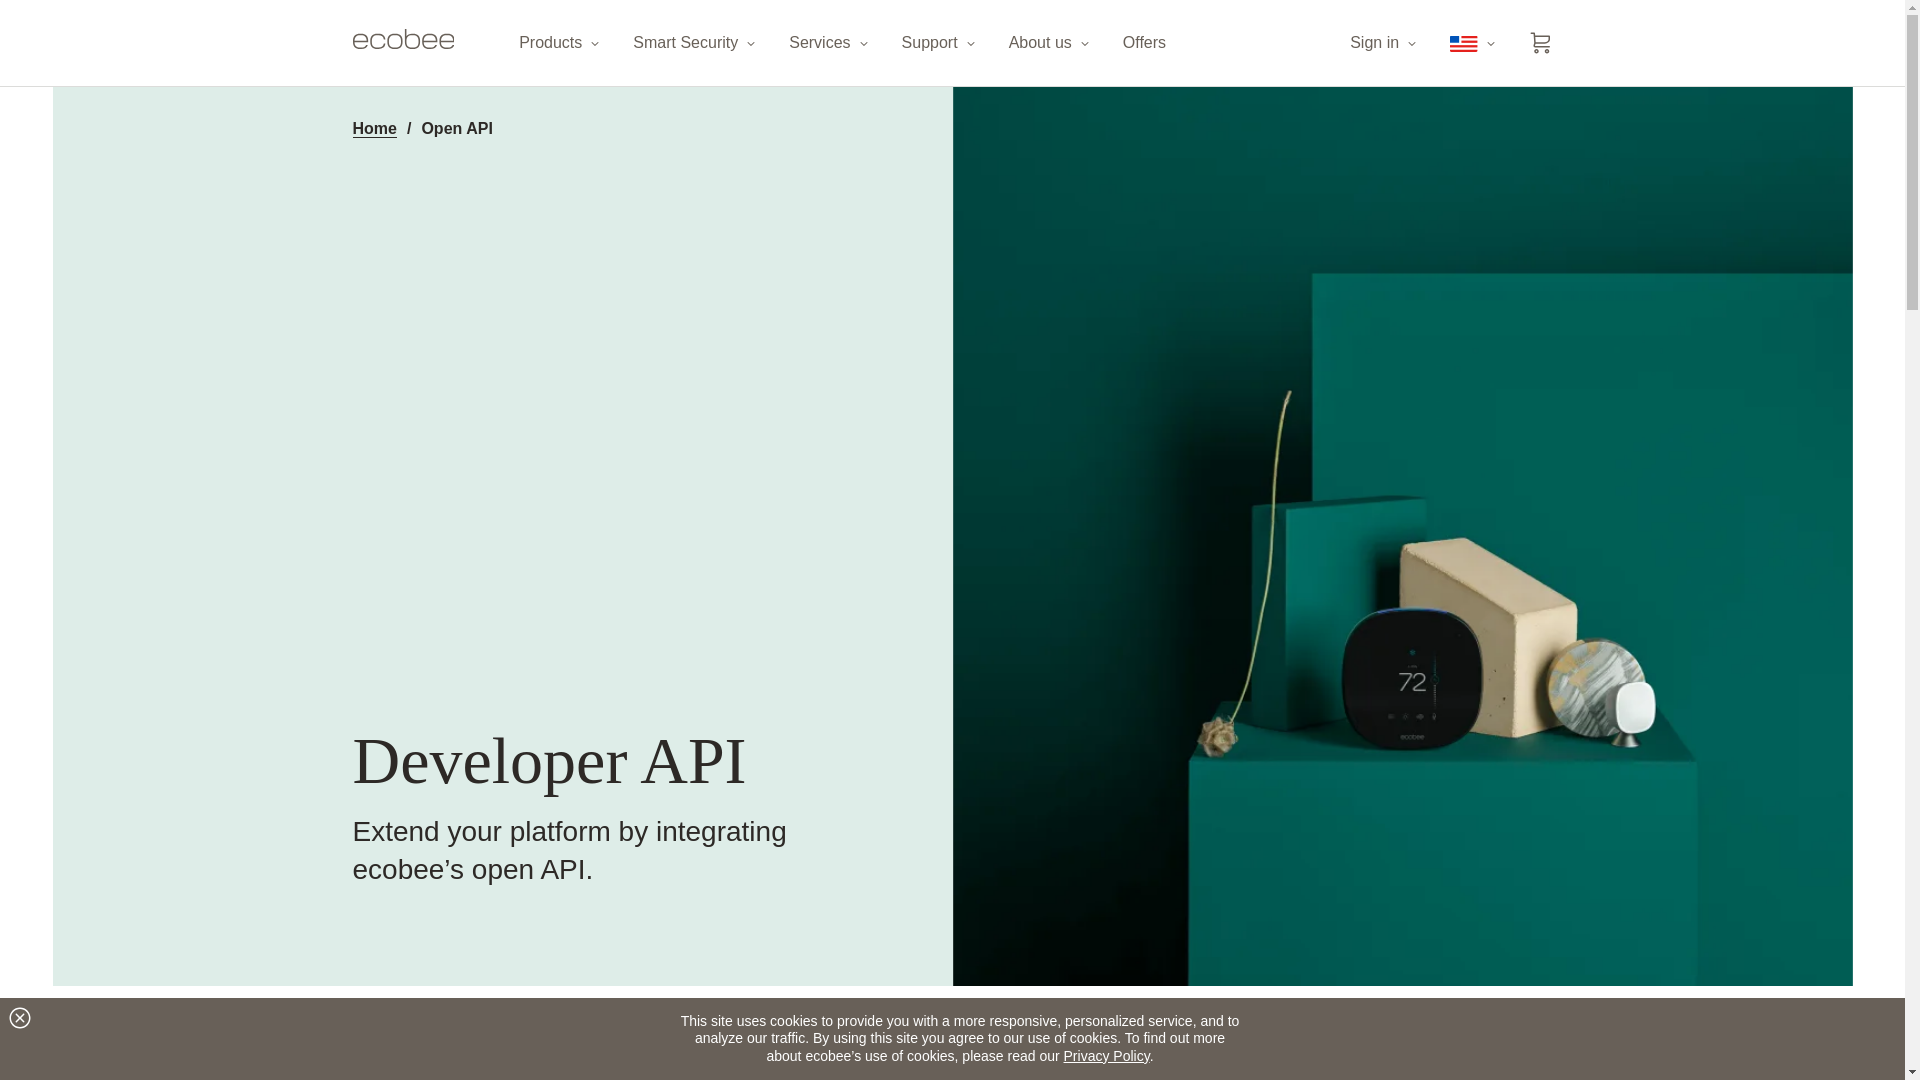  Describe the element at coordinates (1050, 43) in the screenshot. I see `About us` at that location.